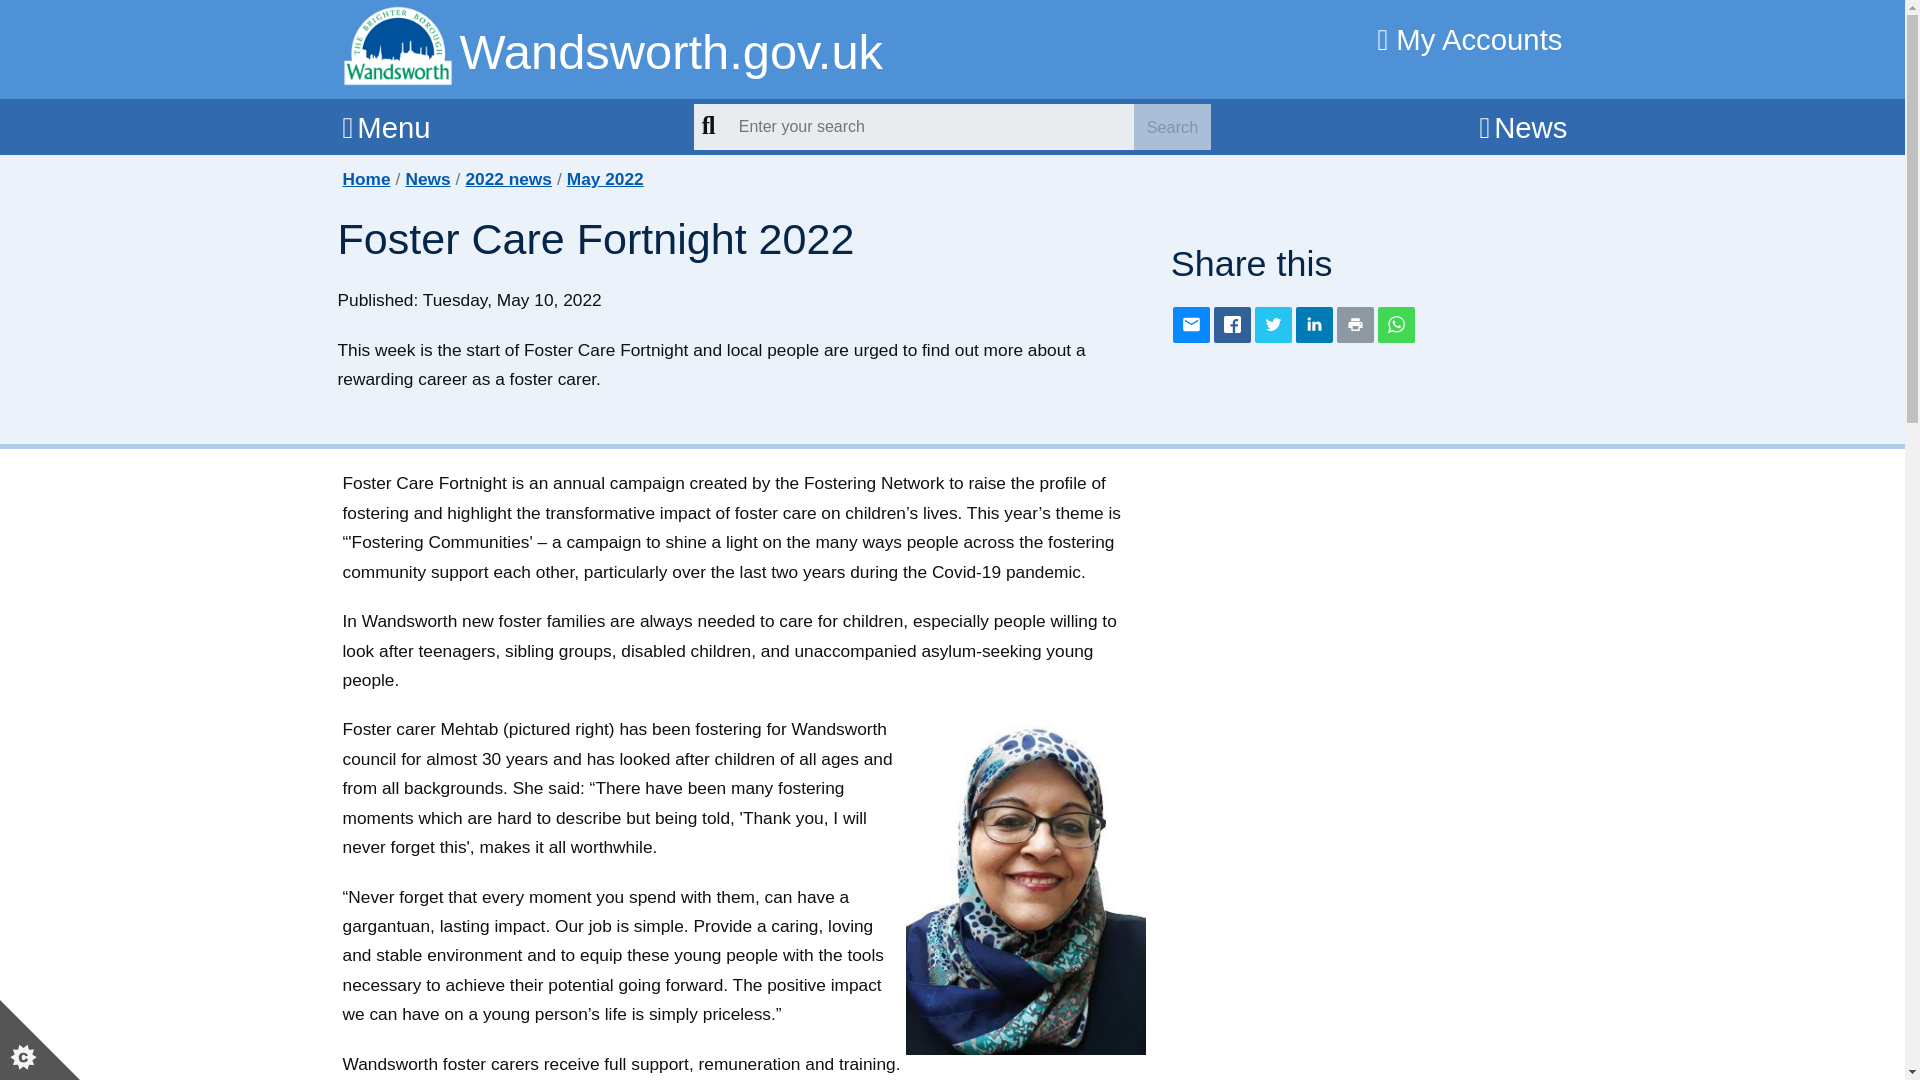 The image size is (1920, 1080). What do you see at coordinates (1274, 324) in the screenshot?
I see `Share with Twitter` at bounding box center [1274, 324].